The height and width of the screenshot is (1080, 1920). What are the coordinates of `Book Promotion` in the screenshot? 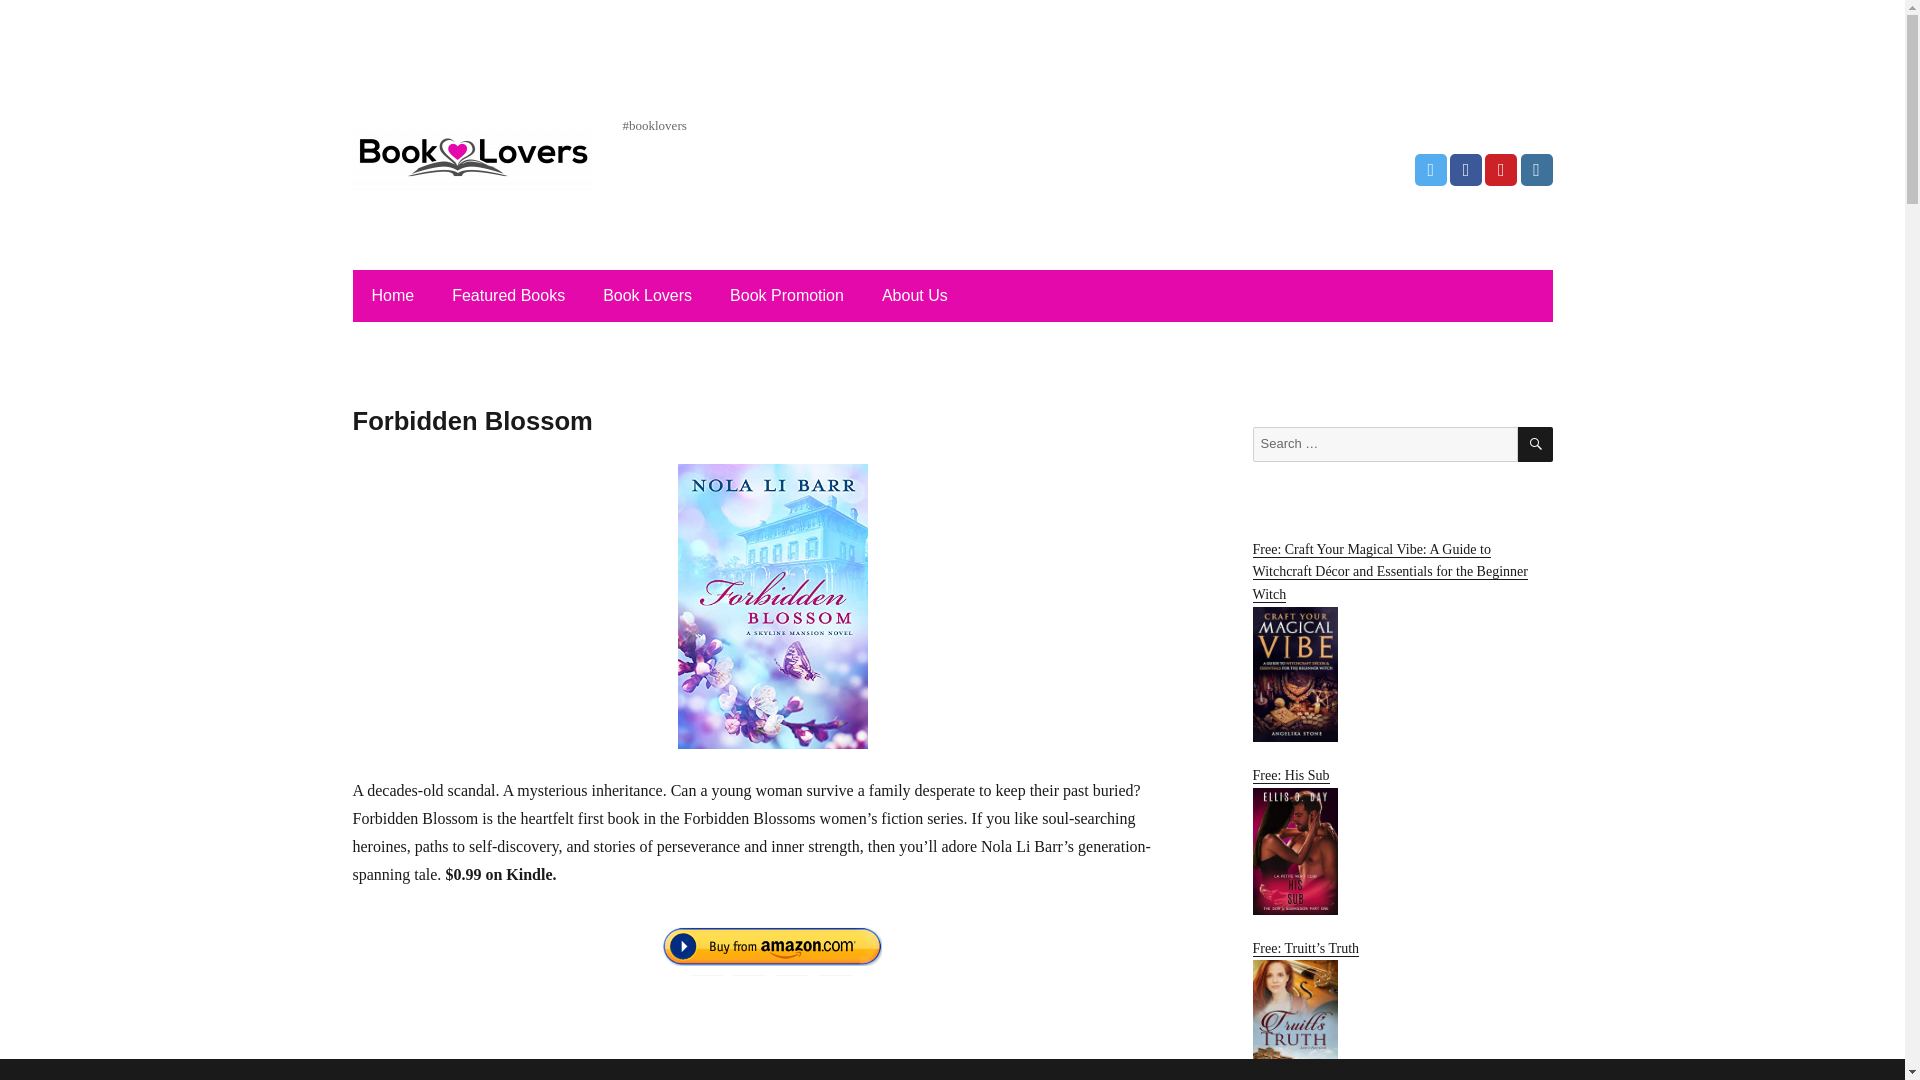 It's located at (787, 296).